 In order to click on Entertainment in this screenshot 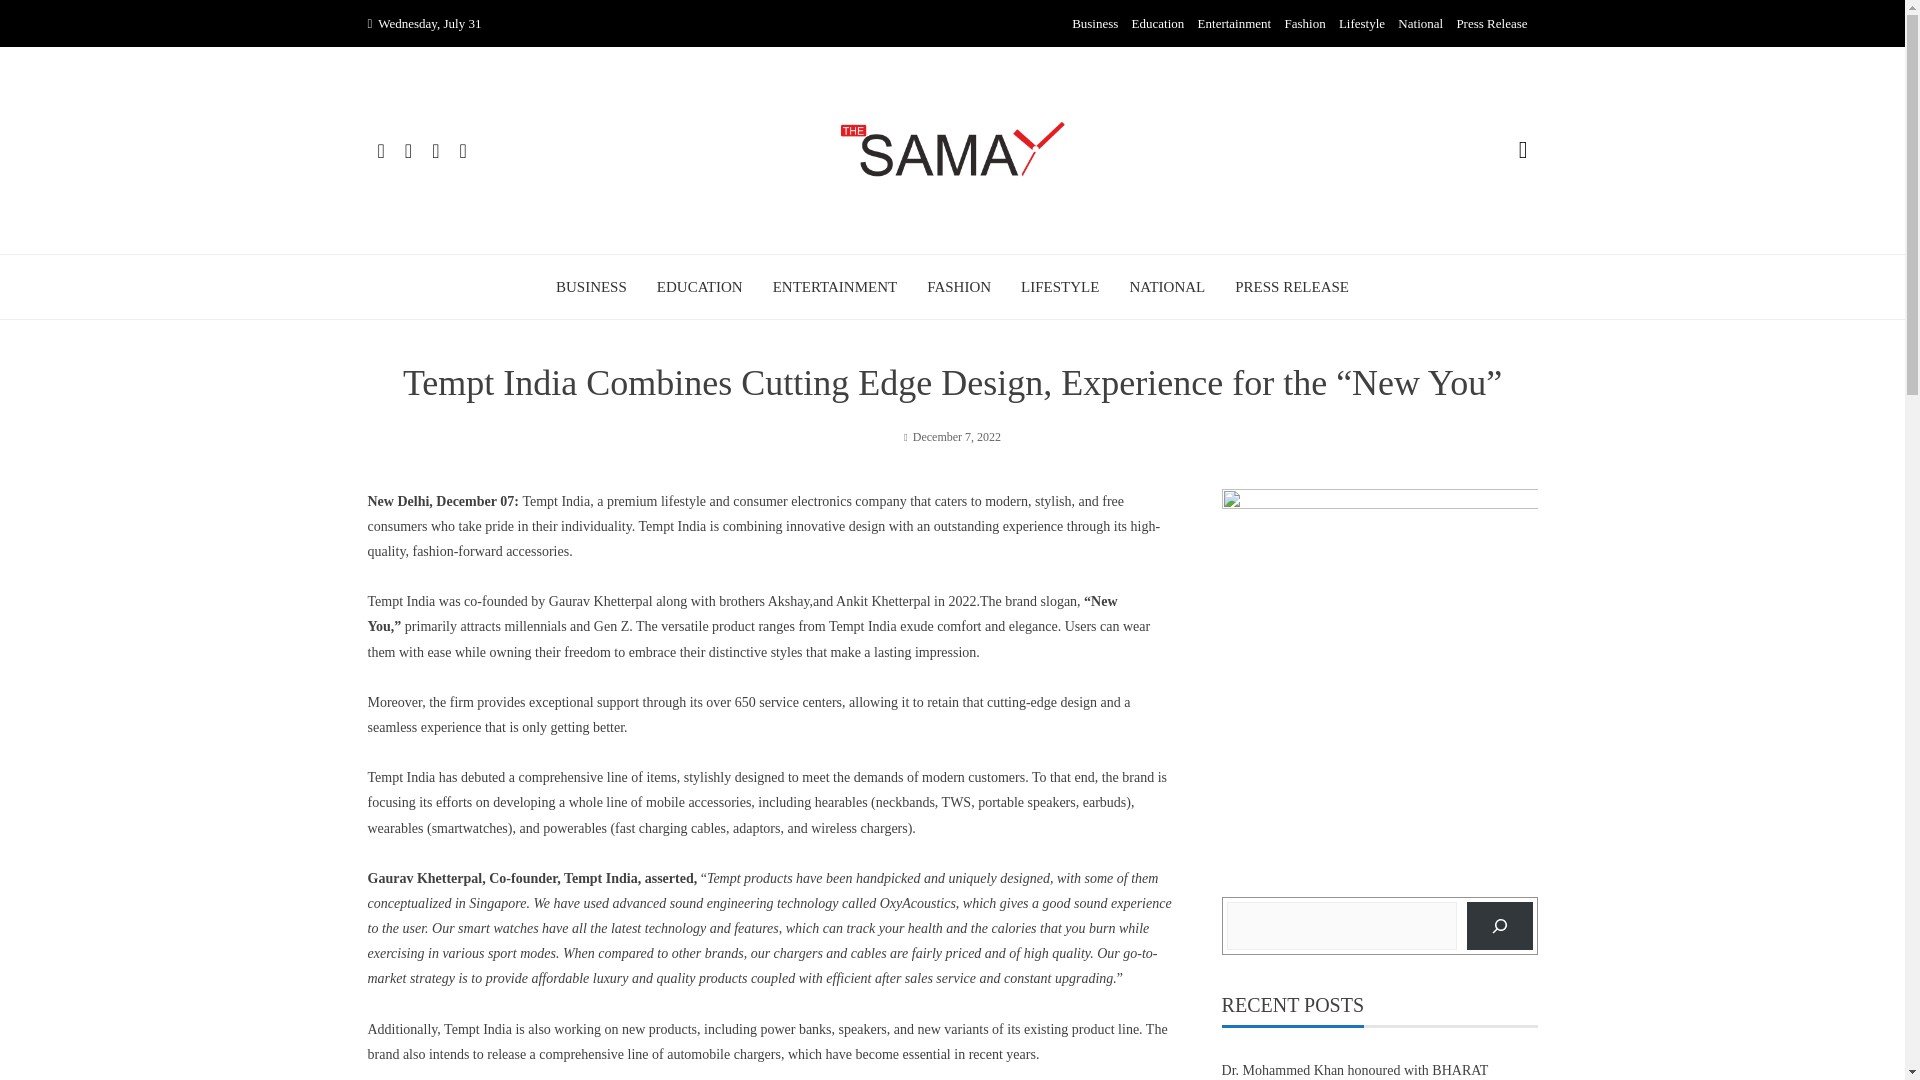, I will do `click(1234, 24)`.